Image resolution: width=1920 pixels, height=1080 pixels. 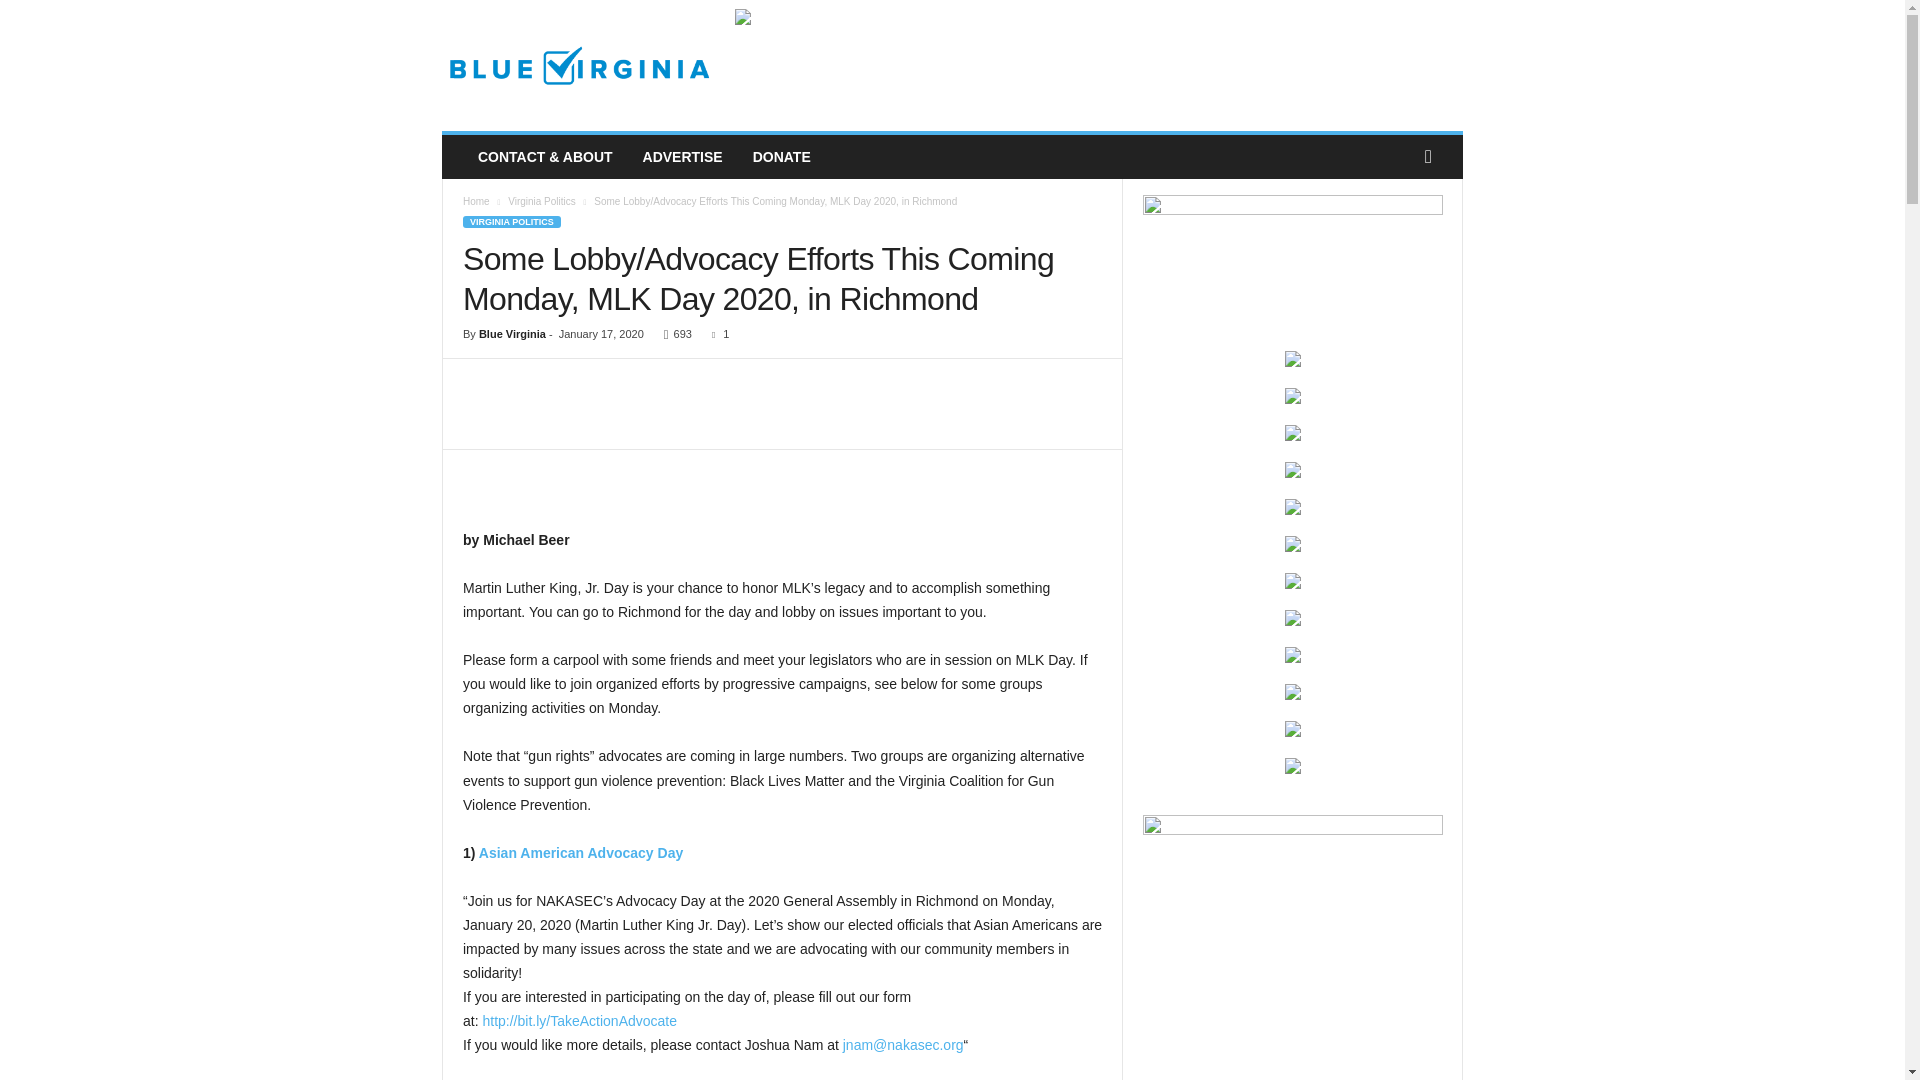 What do you see at coordinates (902, 1044) in the screenshot?
I see `This external link will open in a new window` at bounding box center [902, 1044].